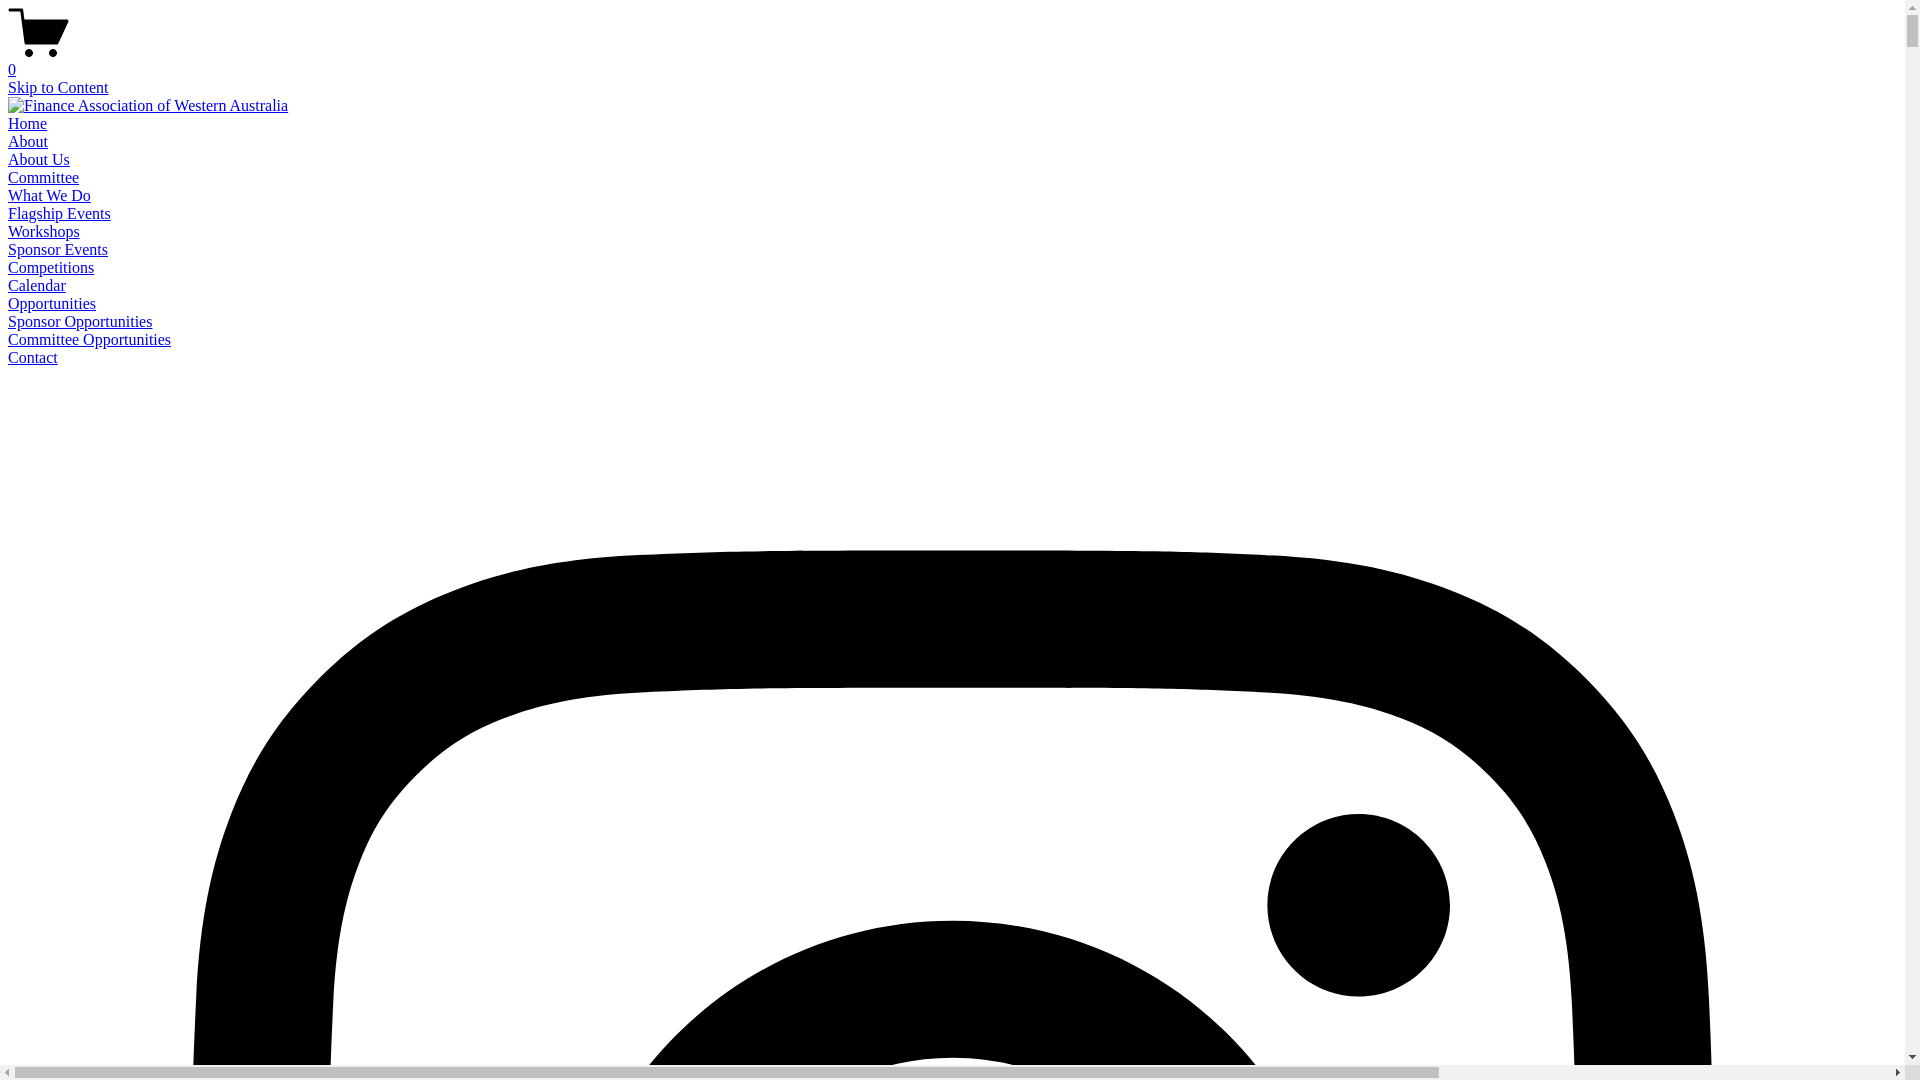  I want to click on Committee Opportunities, so click(90, 340).